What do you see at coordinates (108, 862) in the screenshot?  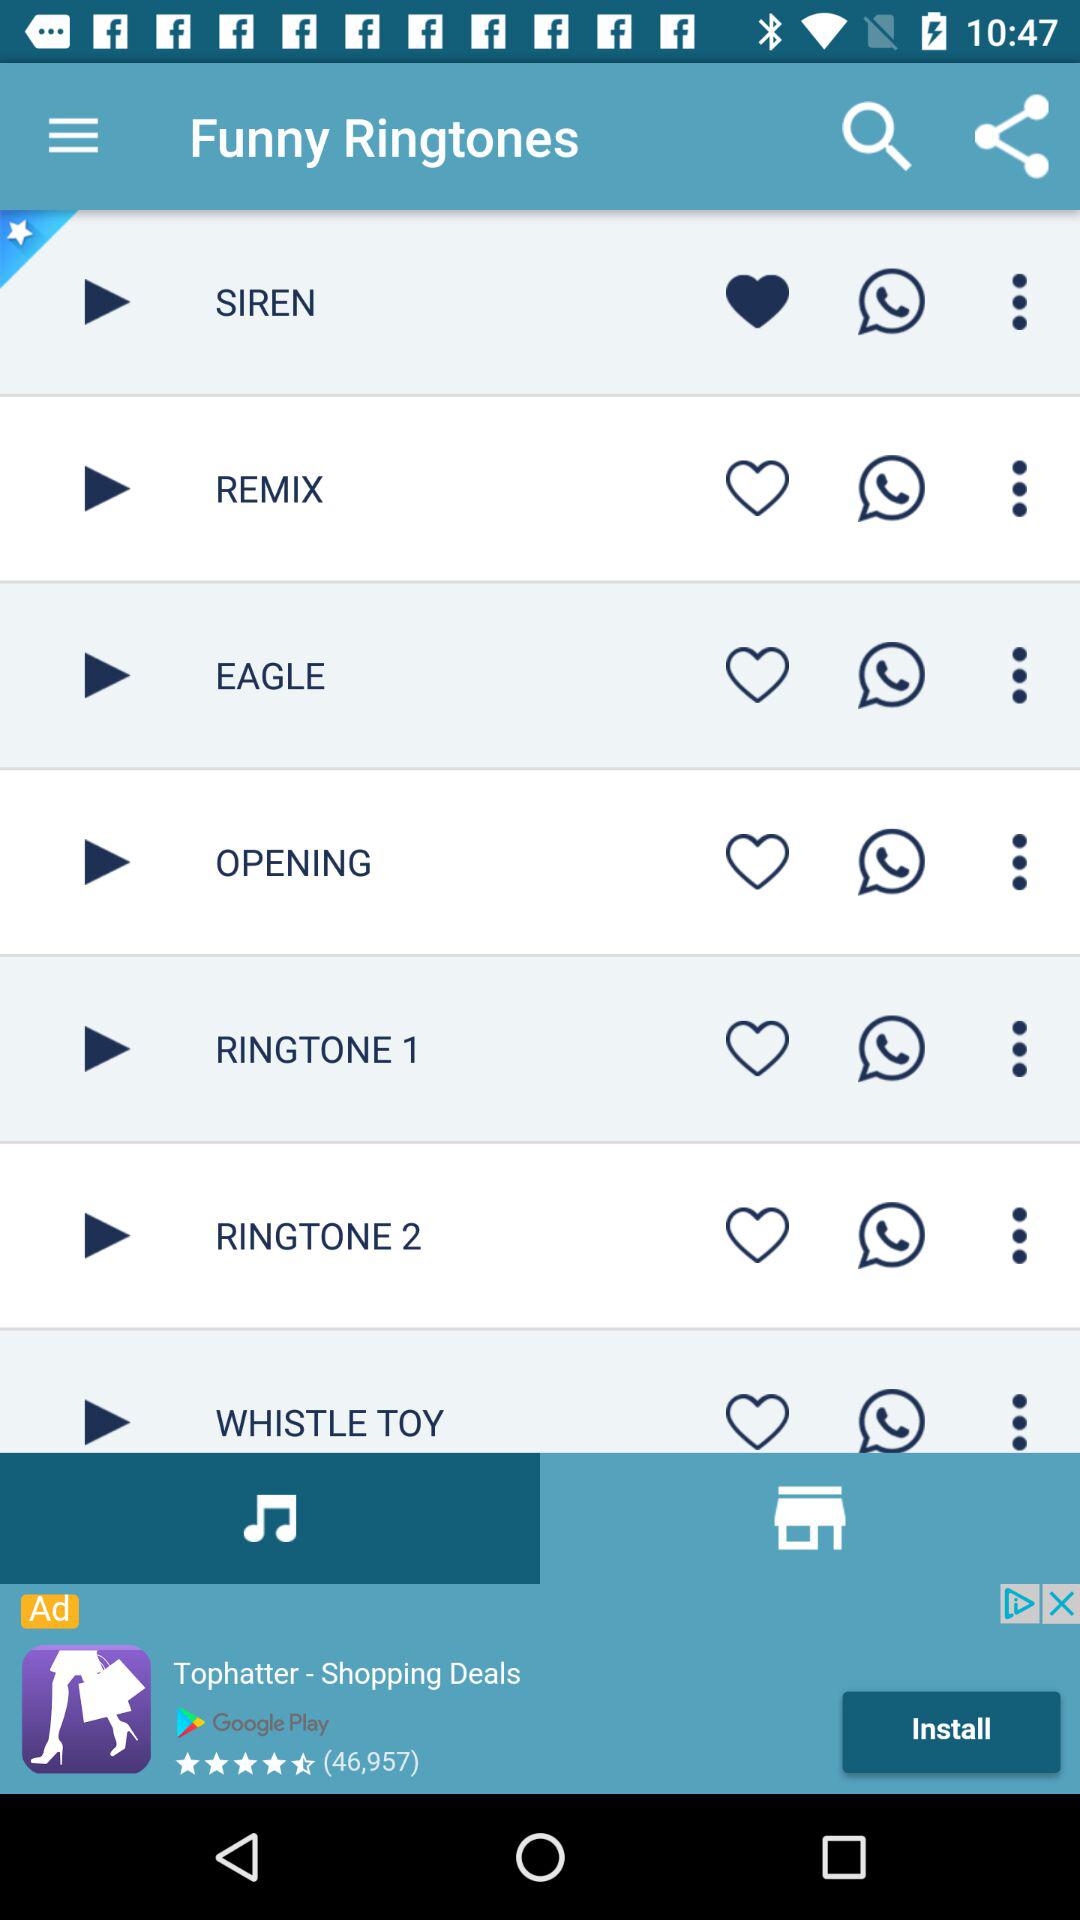 I see `play this ringtone` at bounding box center [108, 862].